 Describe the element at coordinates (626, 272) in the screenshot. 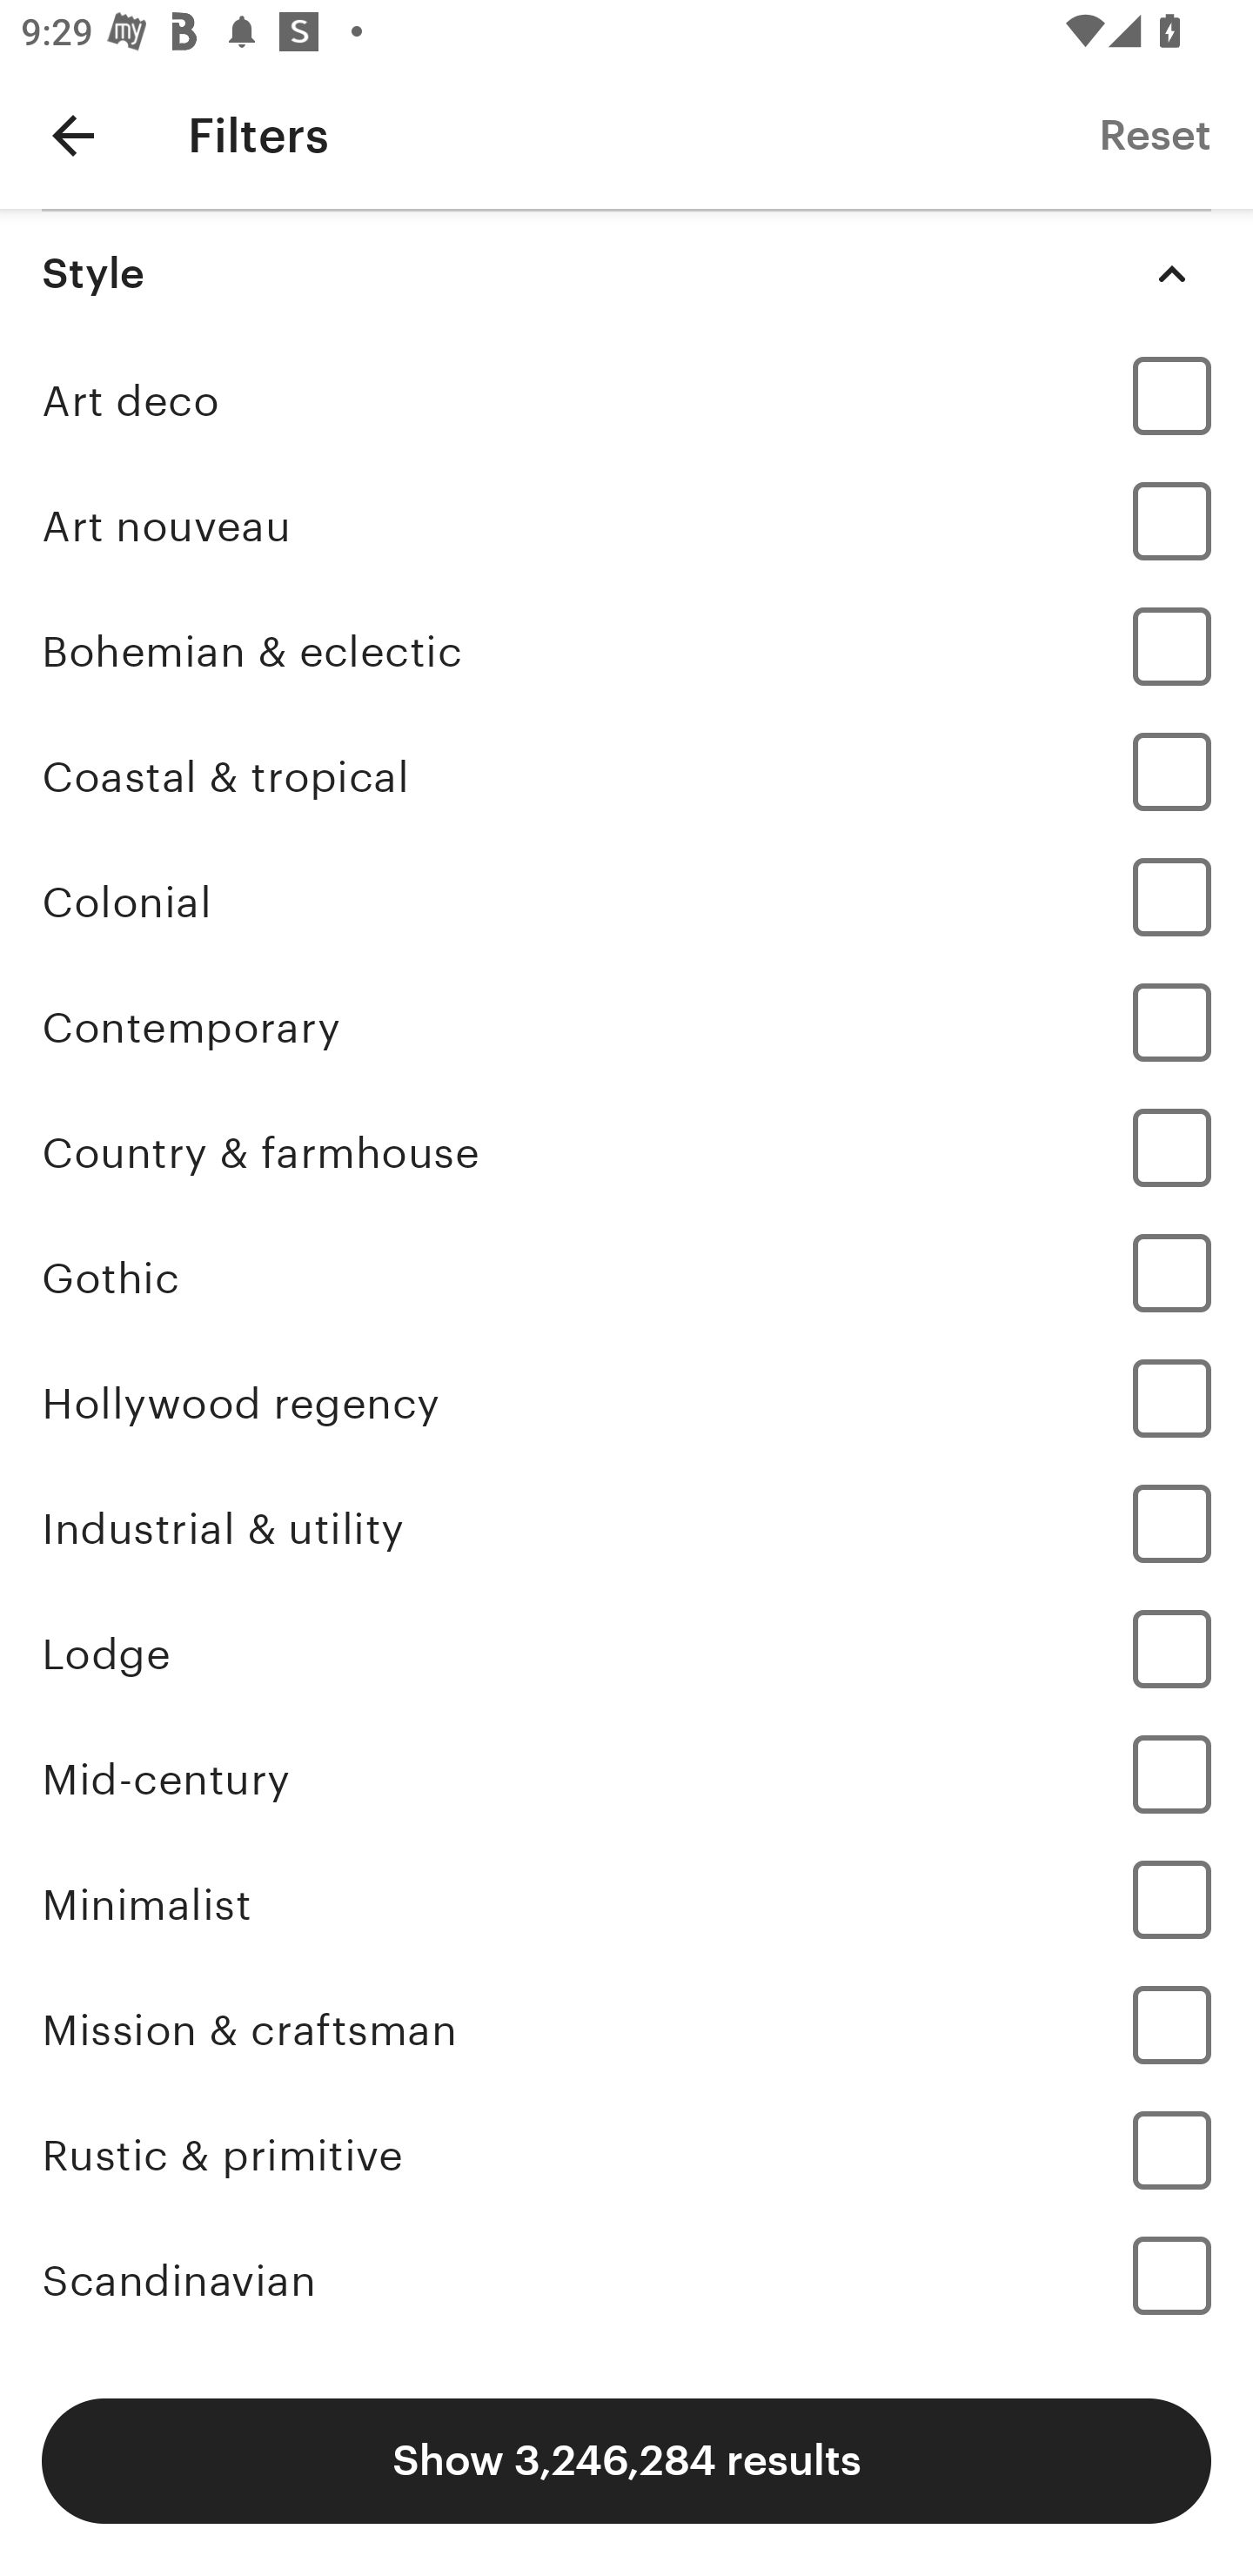

I see `Style` at that location.